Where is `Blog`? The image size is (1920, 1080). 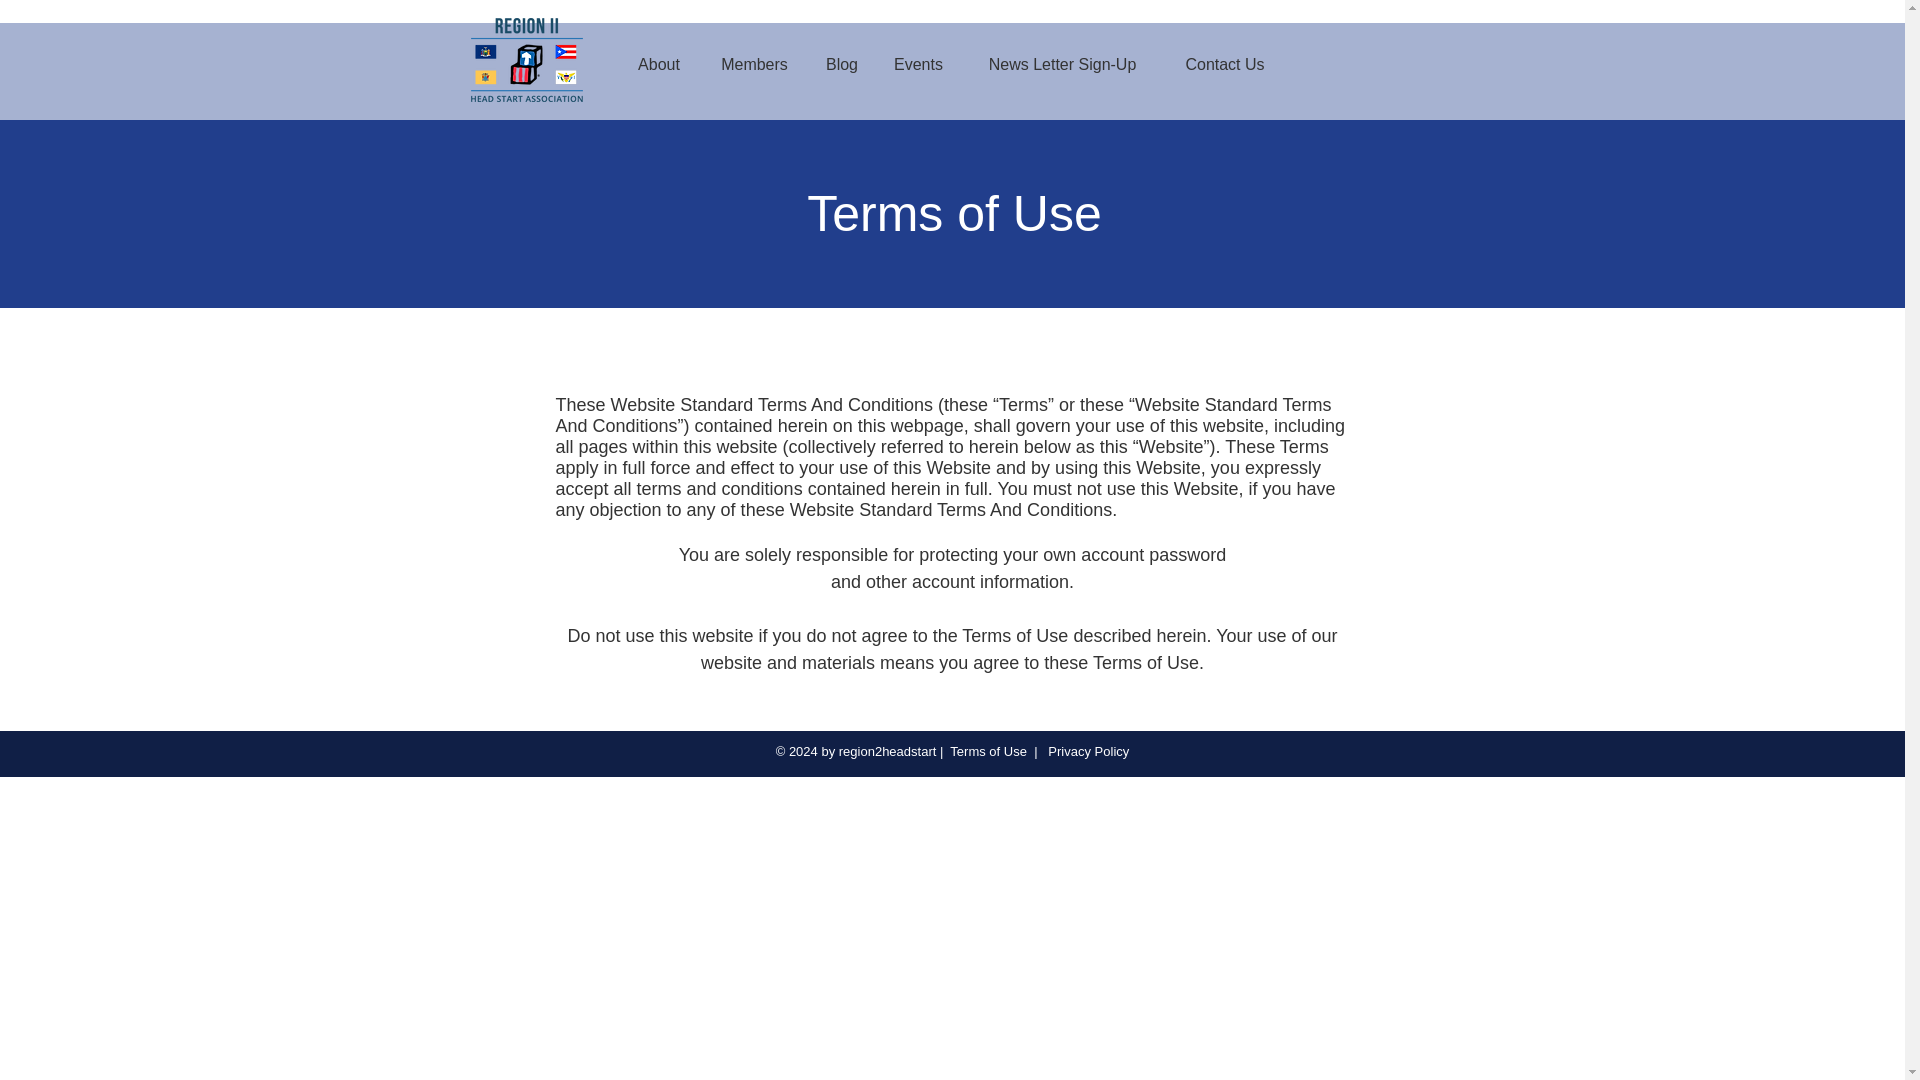
Blog is located at coordinates (842, 64).